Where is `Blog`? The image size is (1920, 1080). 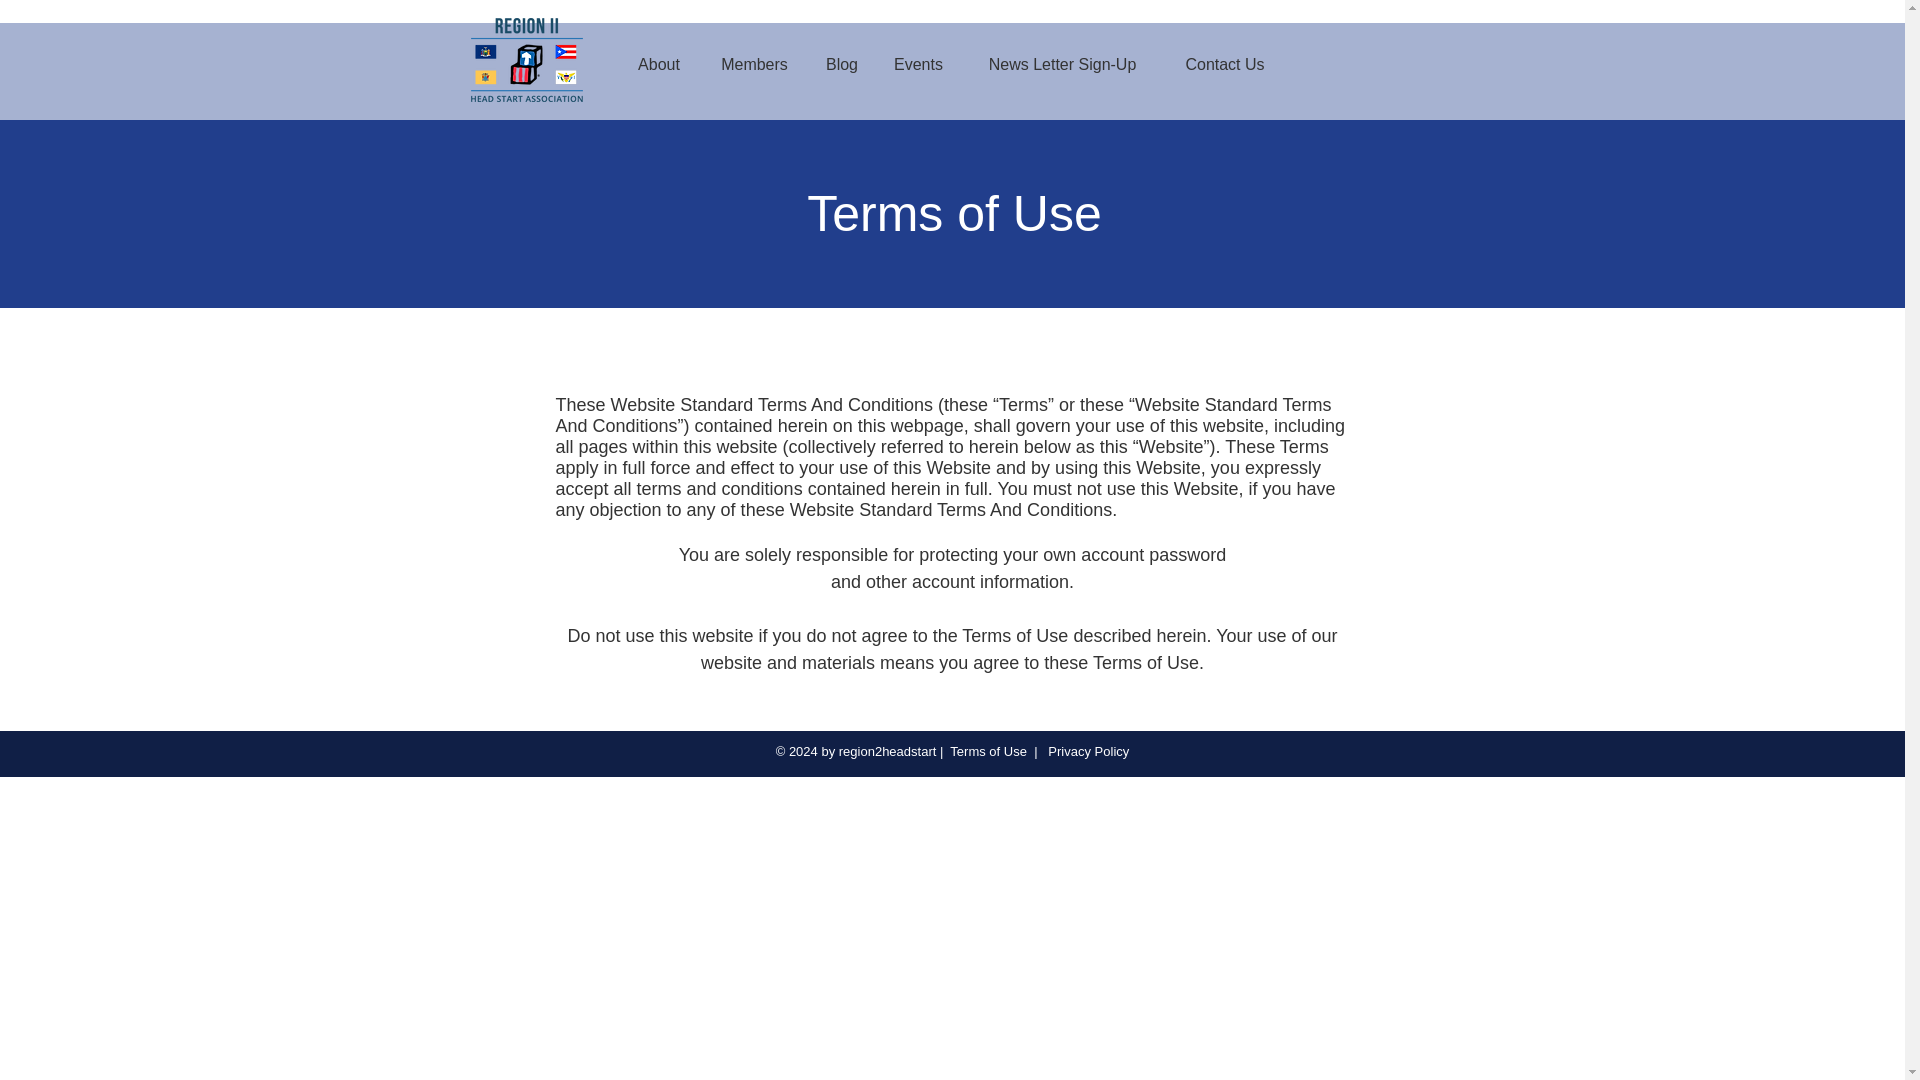
Blog is located at coordinates (842, 64).